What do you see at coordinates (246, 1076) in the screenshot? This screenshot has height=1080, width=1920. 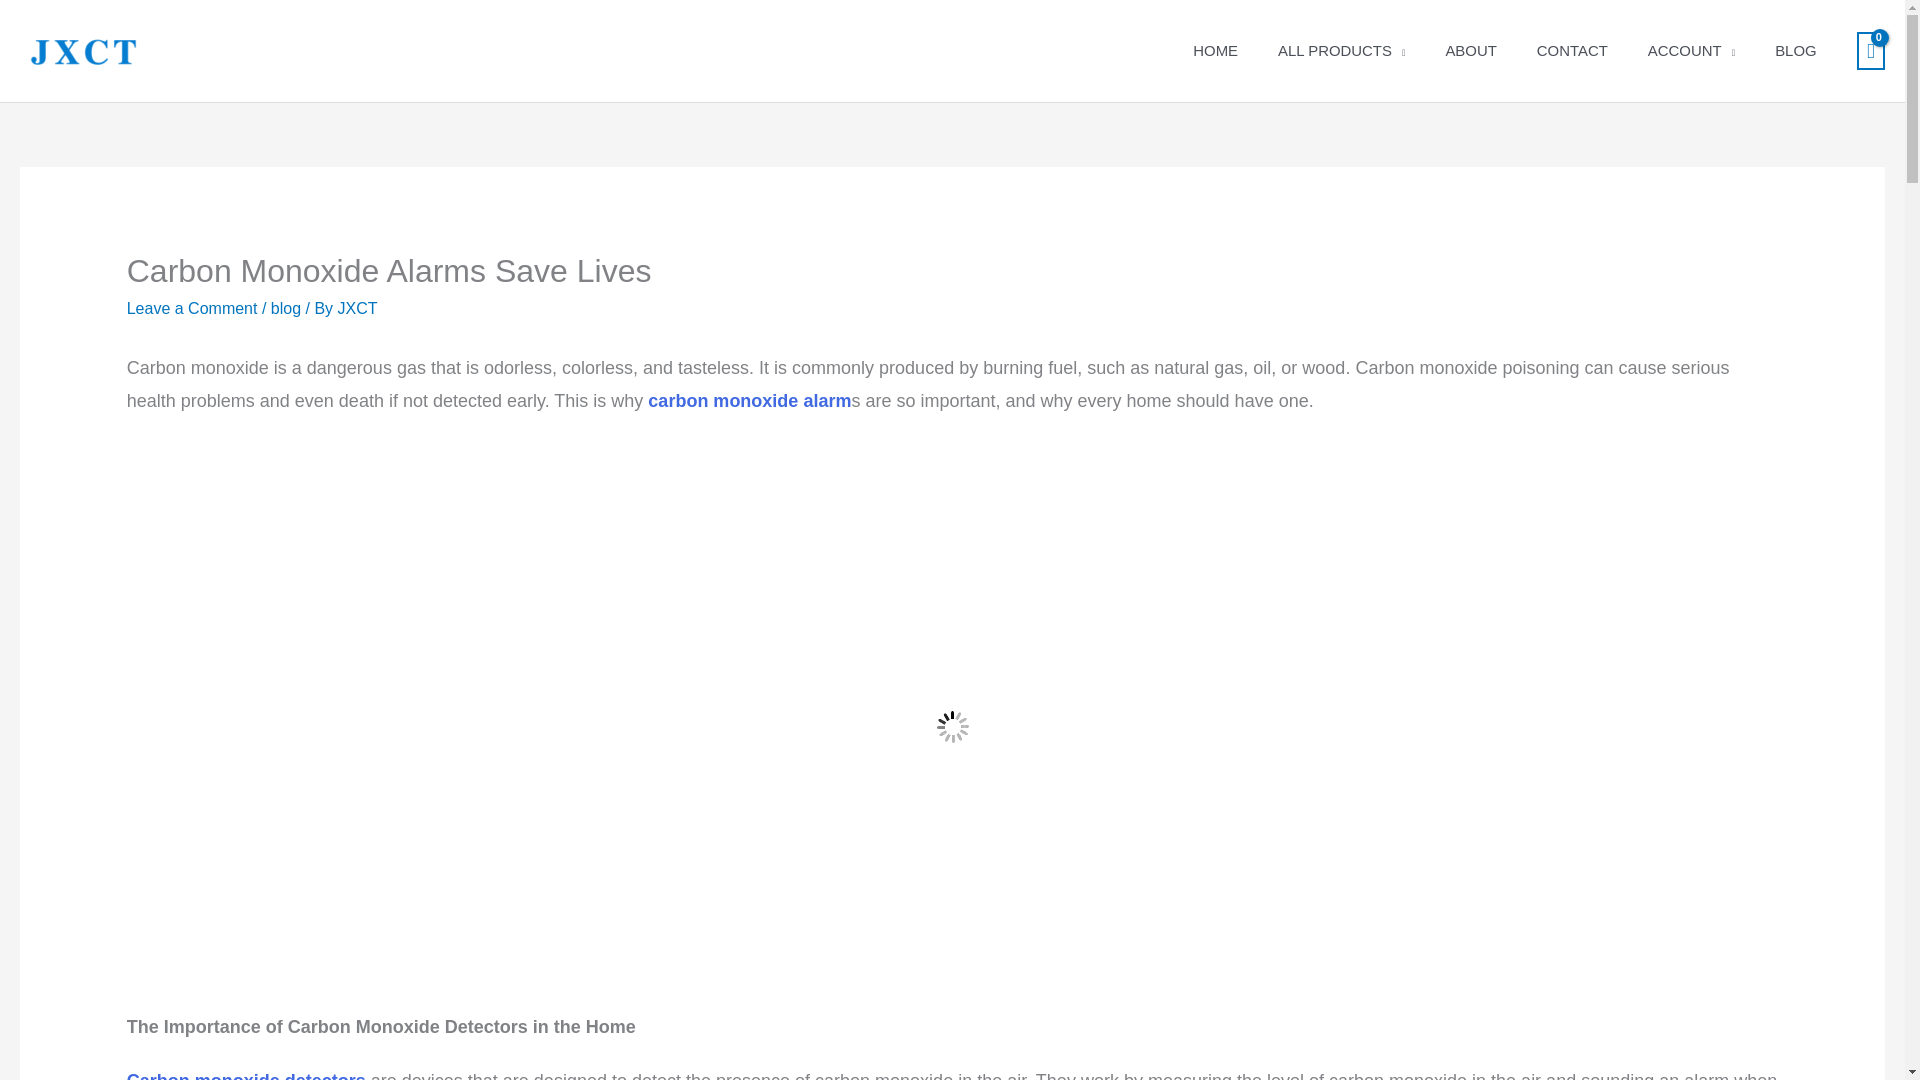 I see `Carbon monoxide detectors` at bounding box center [246, 1076].